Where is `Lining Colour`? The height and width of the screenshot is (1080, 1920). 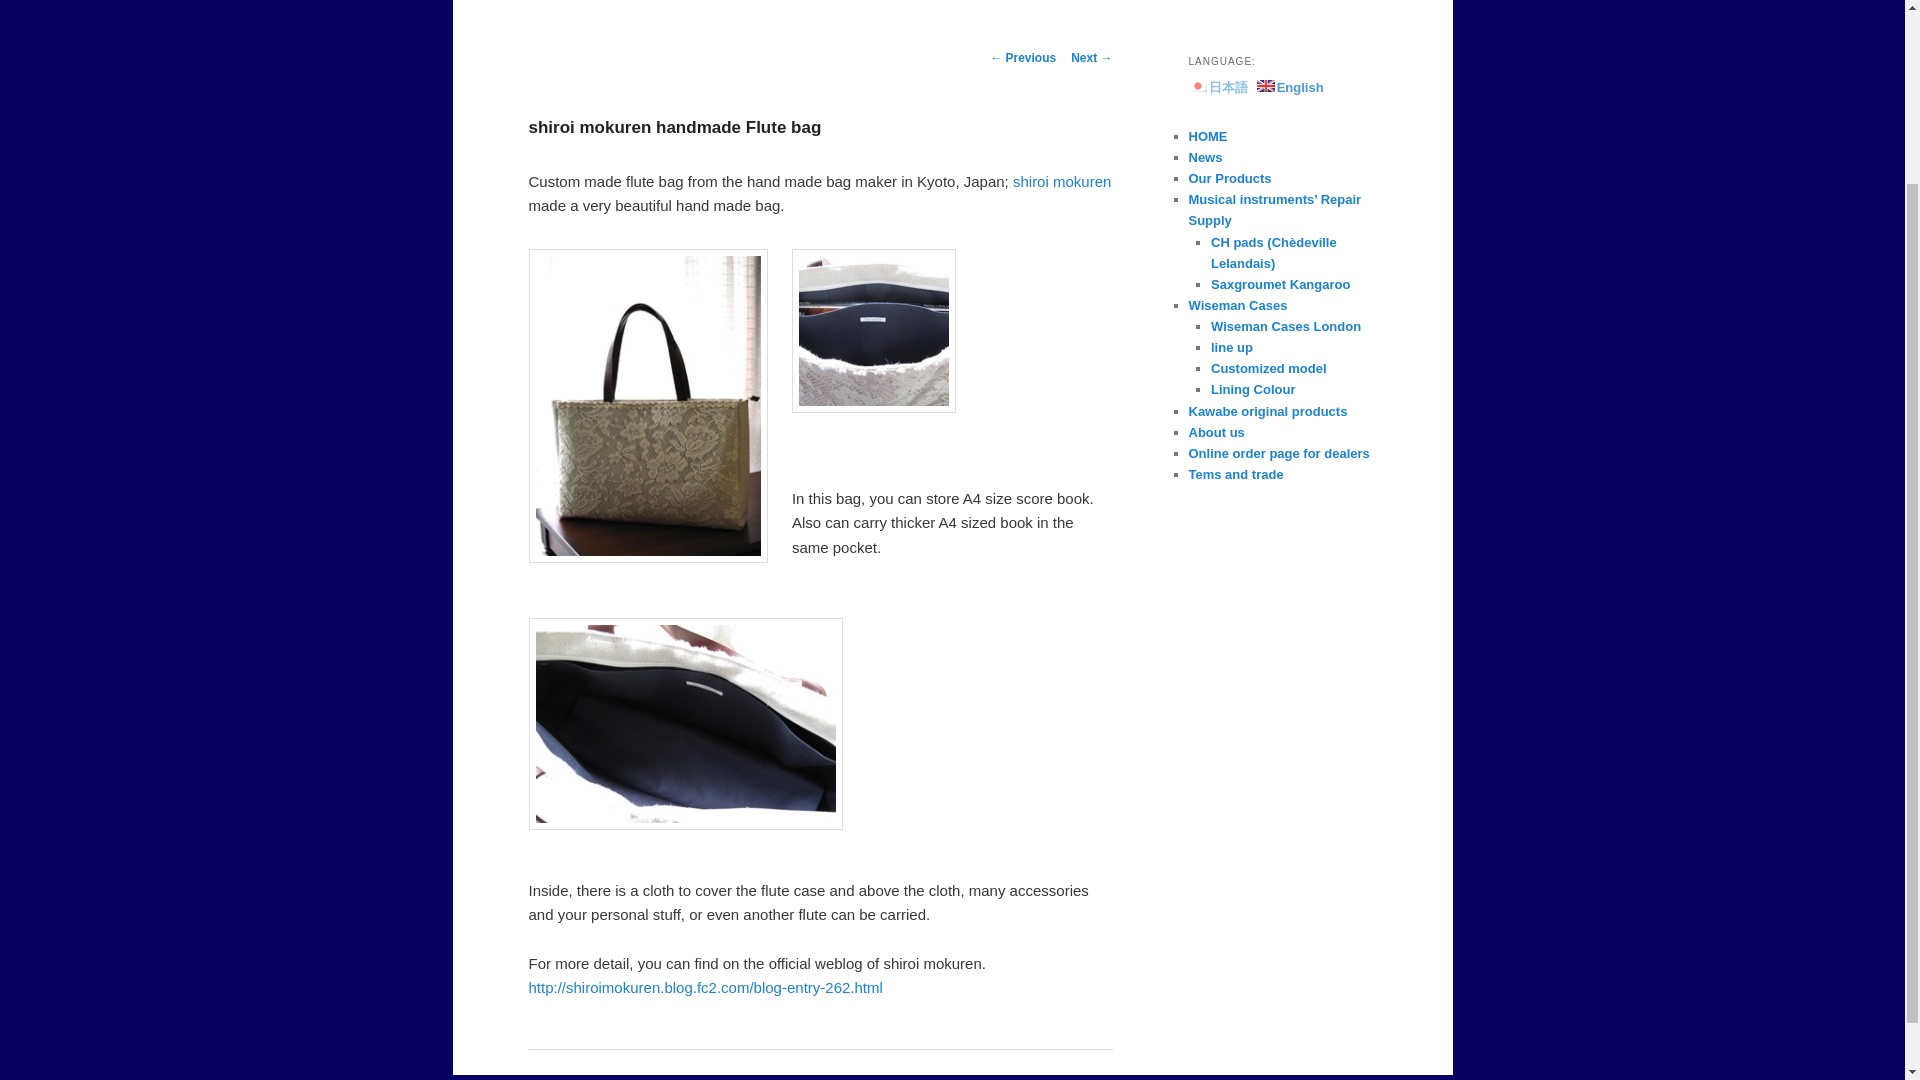 Lining Colour is located at coordinates (1252, 390).